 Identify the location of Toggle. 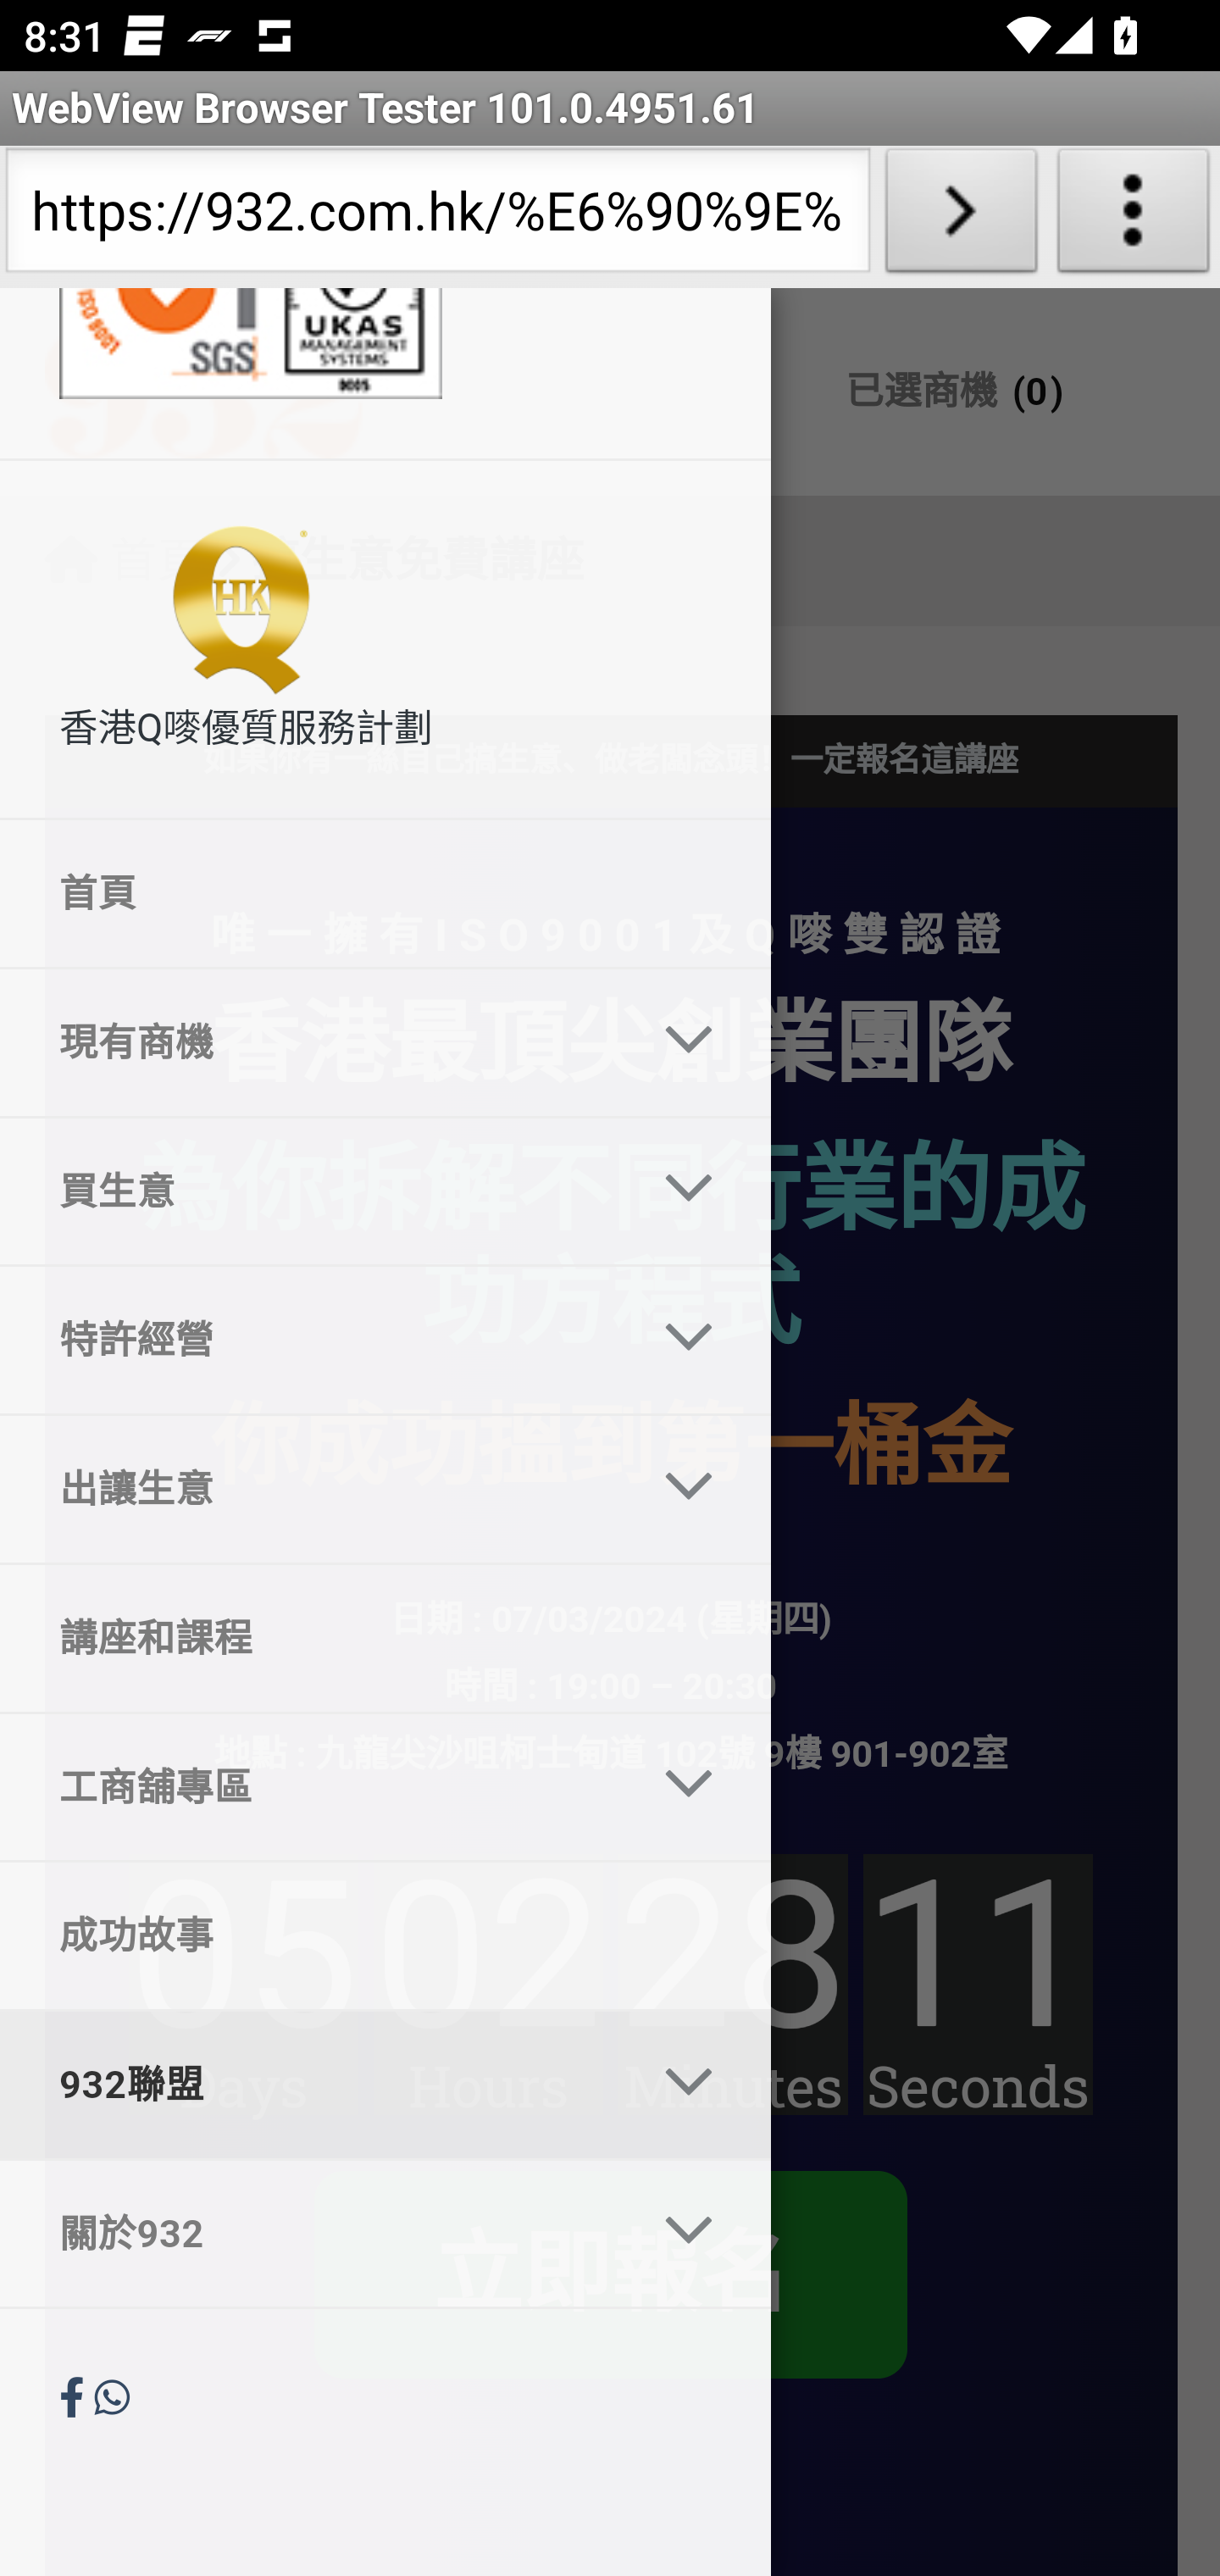
(690, 1339).